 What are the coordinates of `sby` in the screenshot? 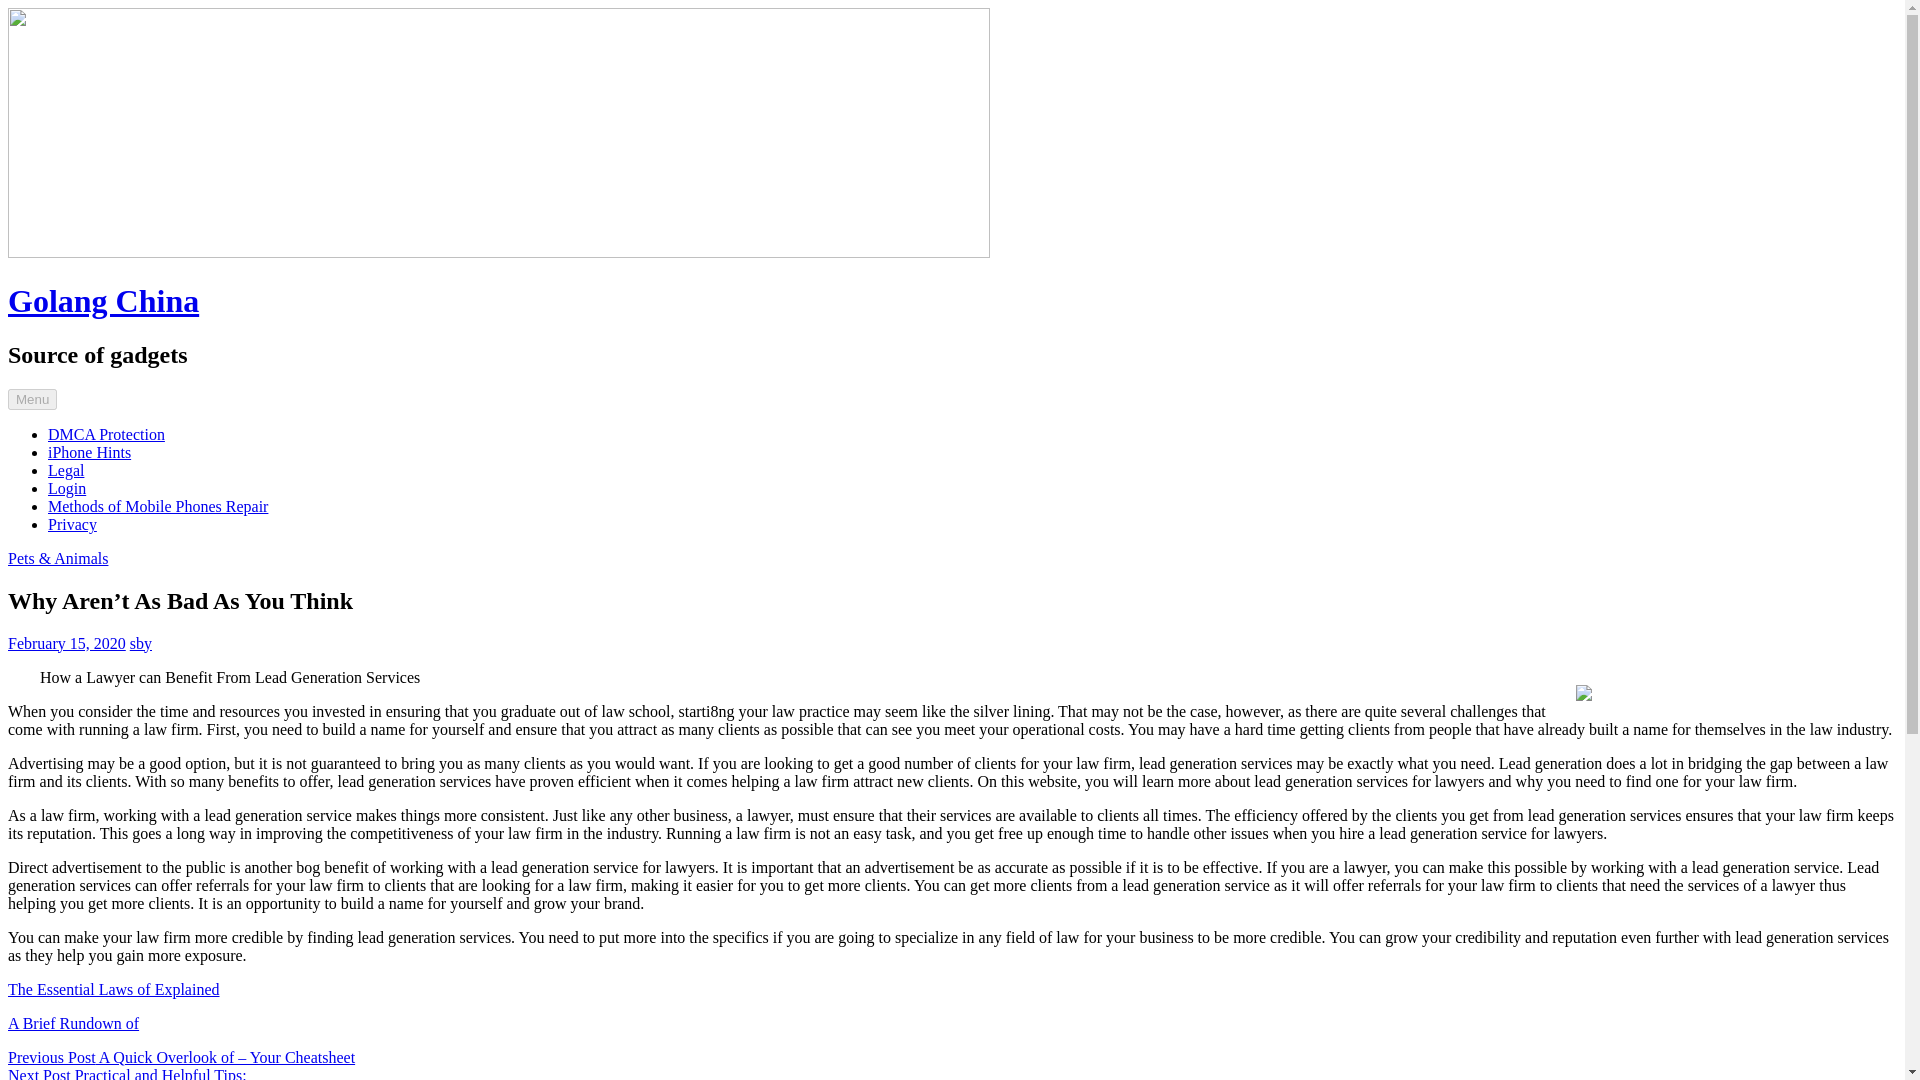 It's located at (140, 644).